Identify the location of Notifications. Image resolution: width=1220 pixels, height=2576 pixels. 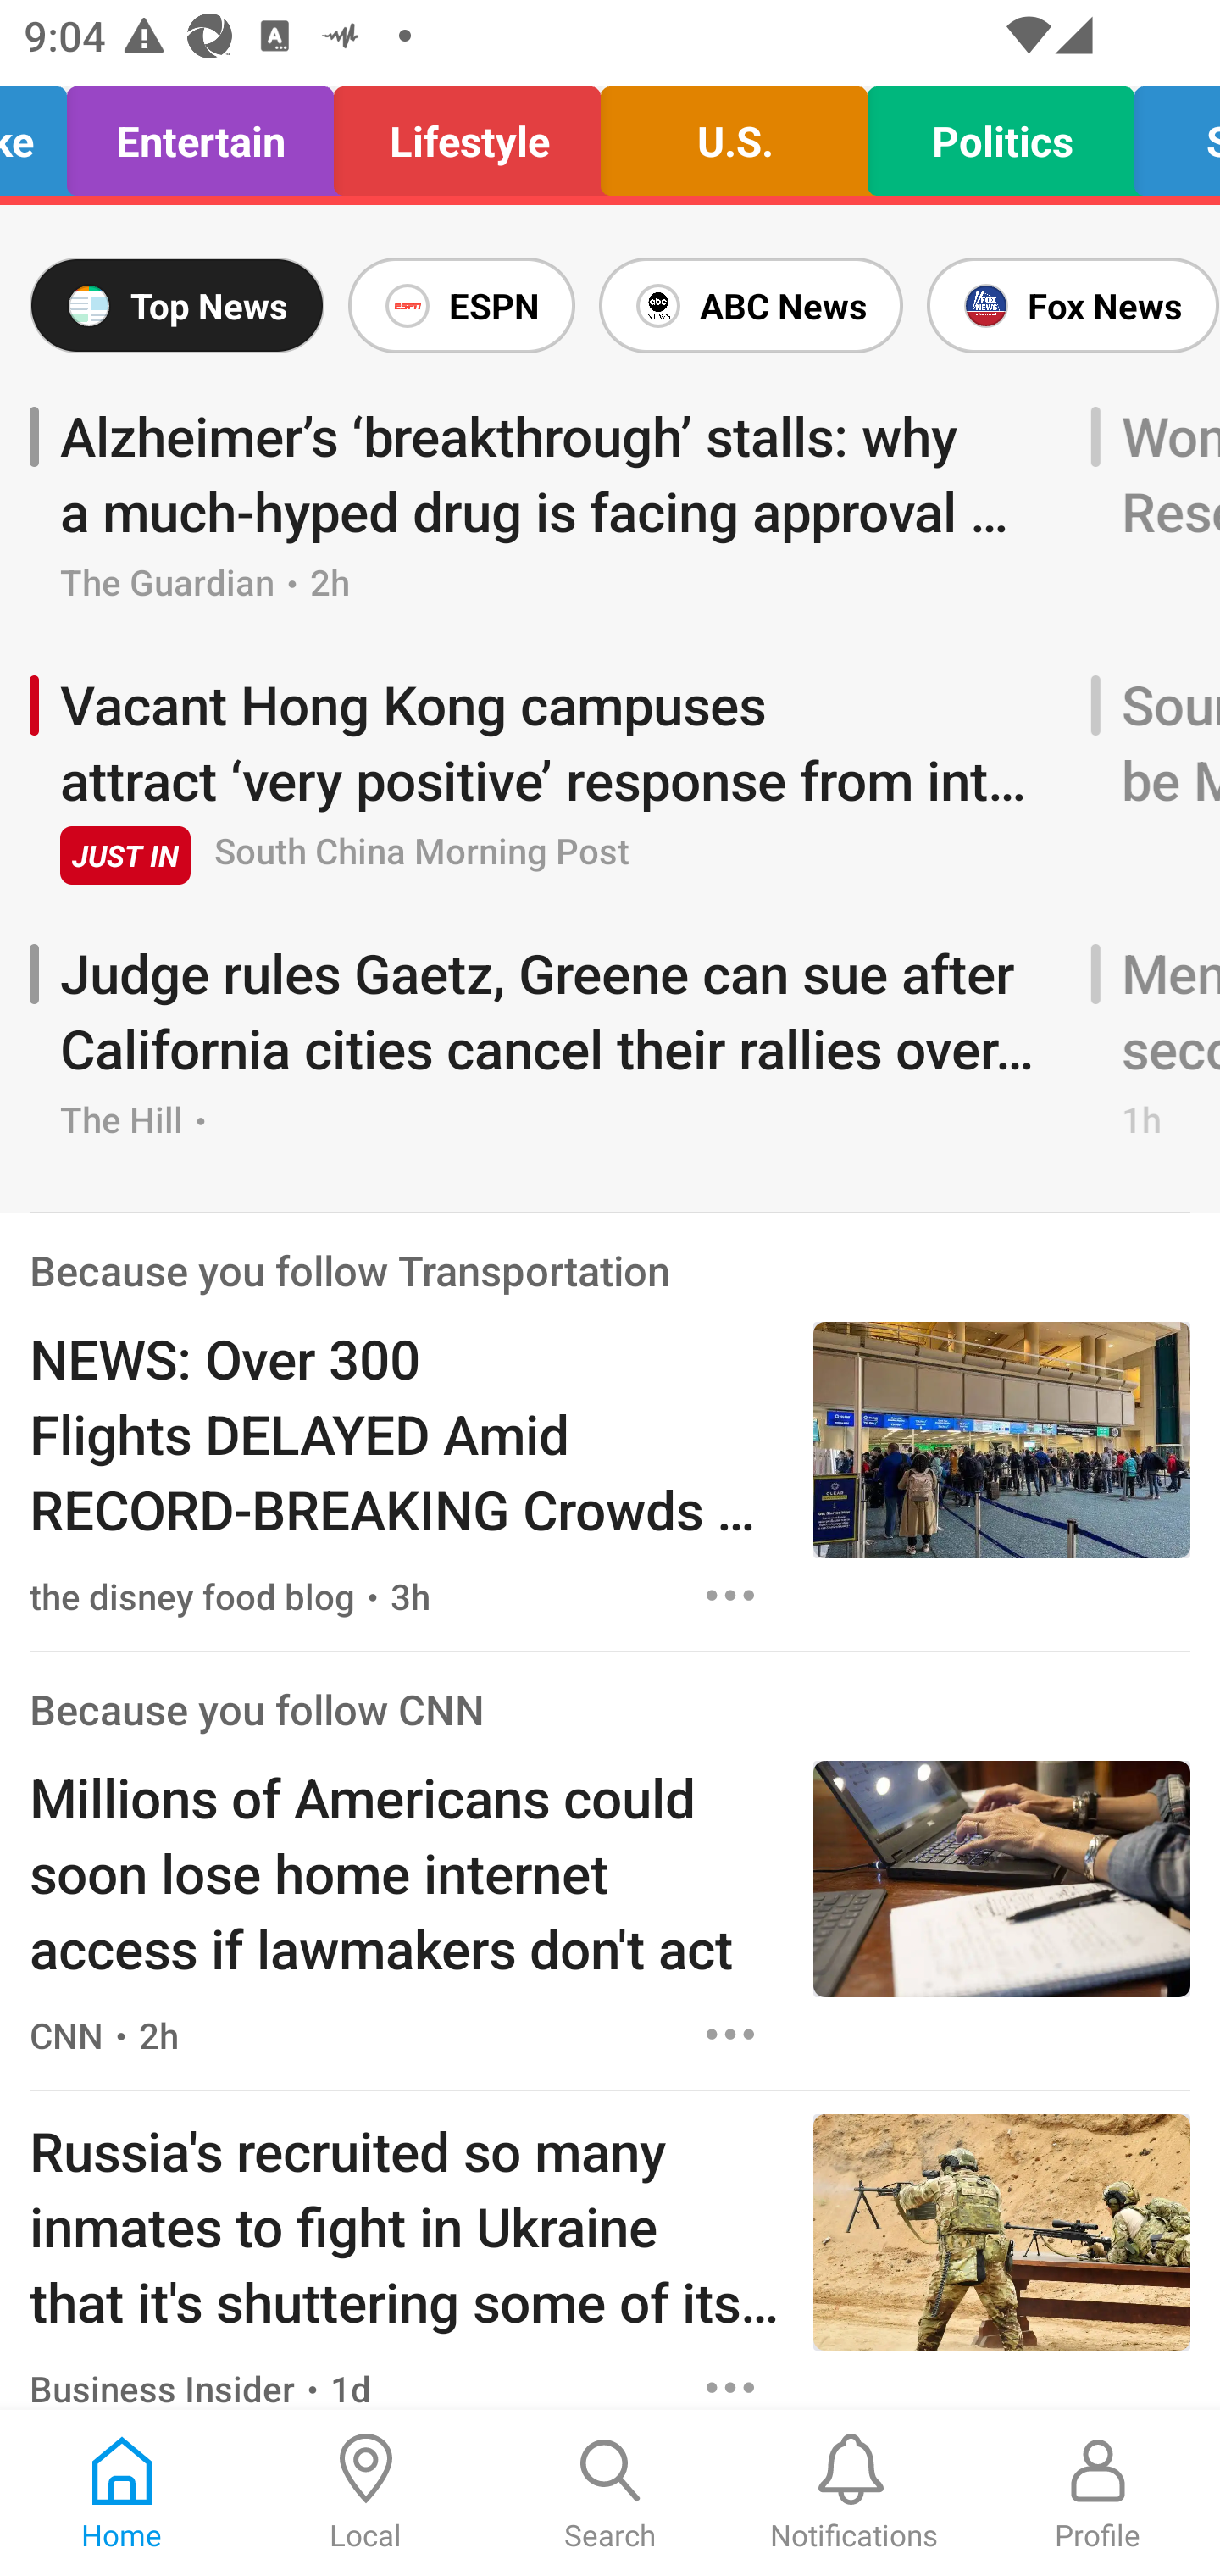
(854, 2493).